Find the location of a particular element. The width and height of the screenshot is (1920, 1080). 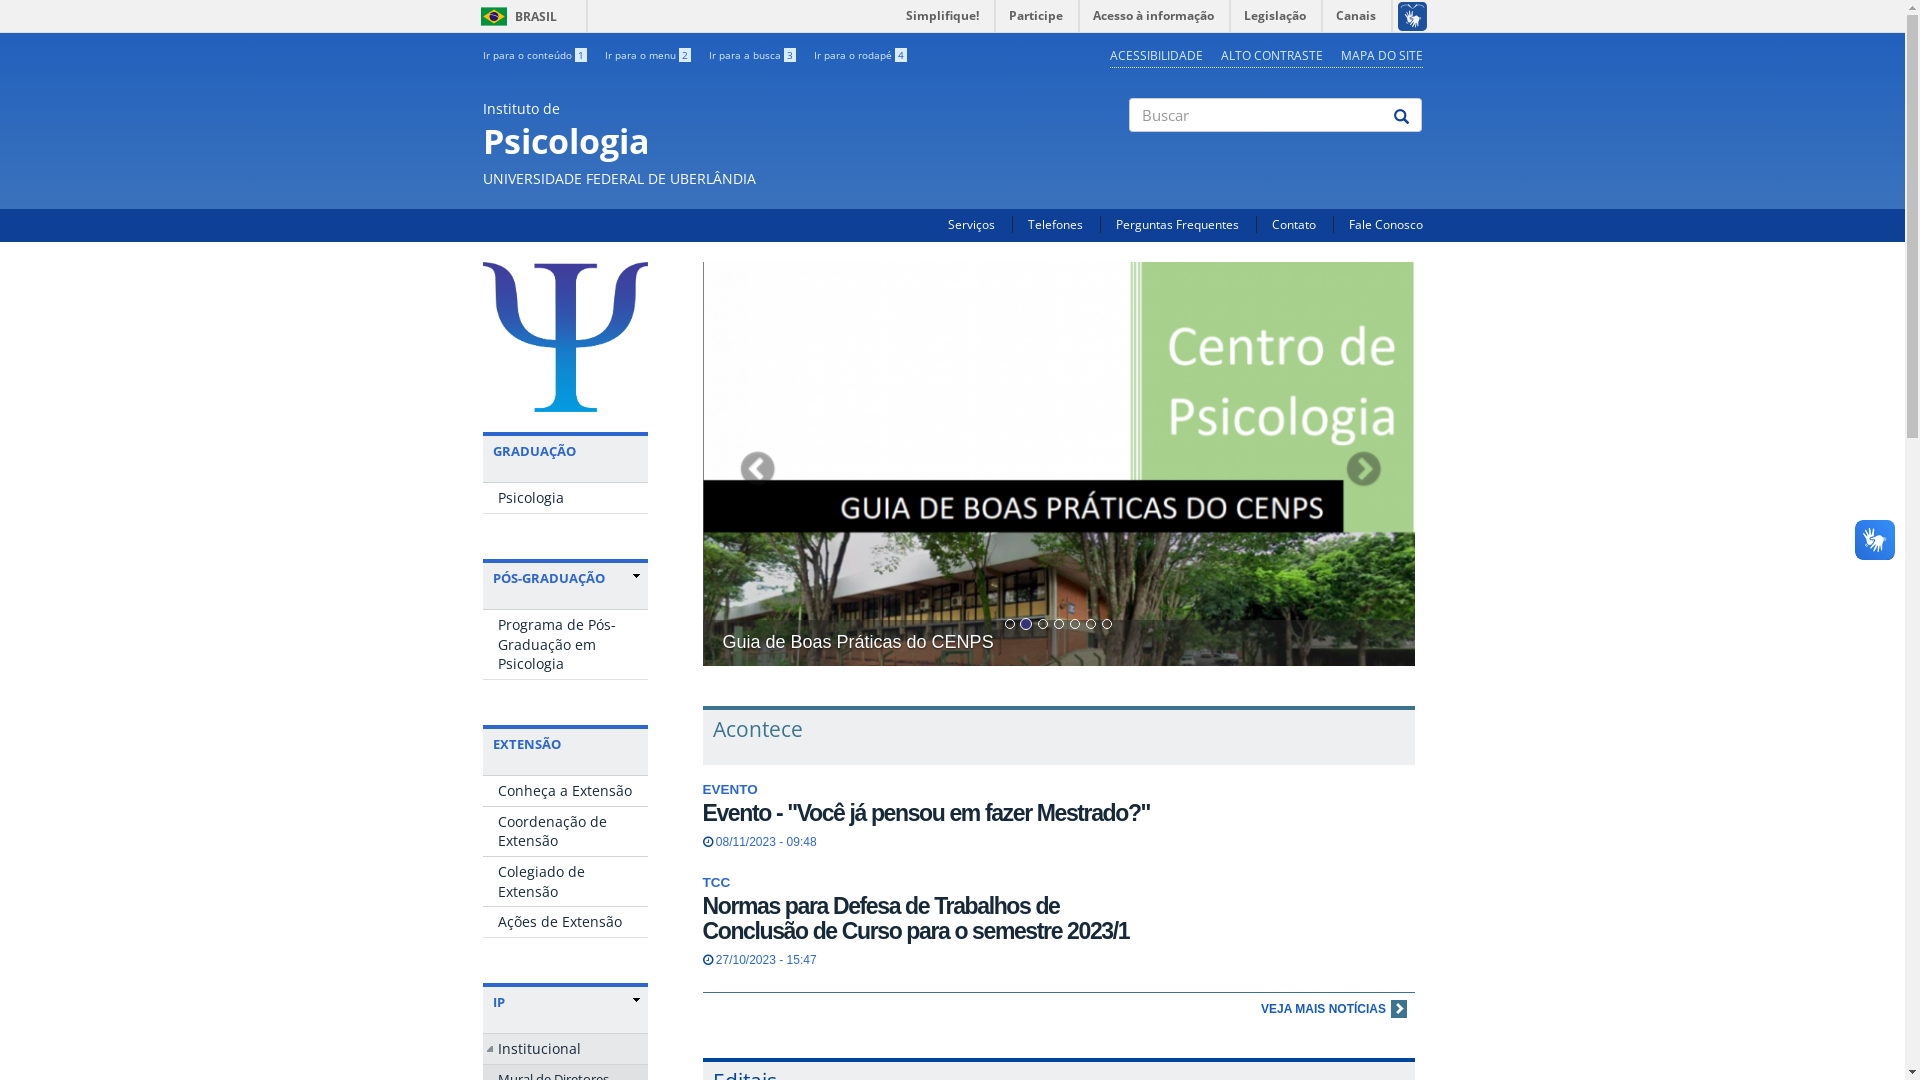

Institucional is located at coordinates (564, 1049).